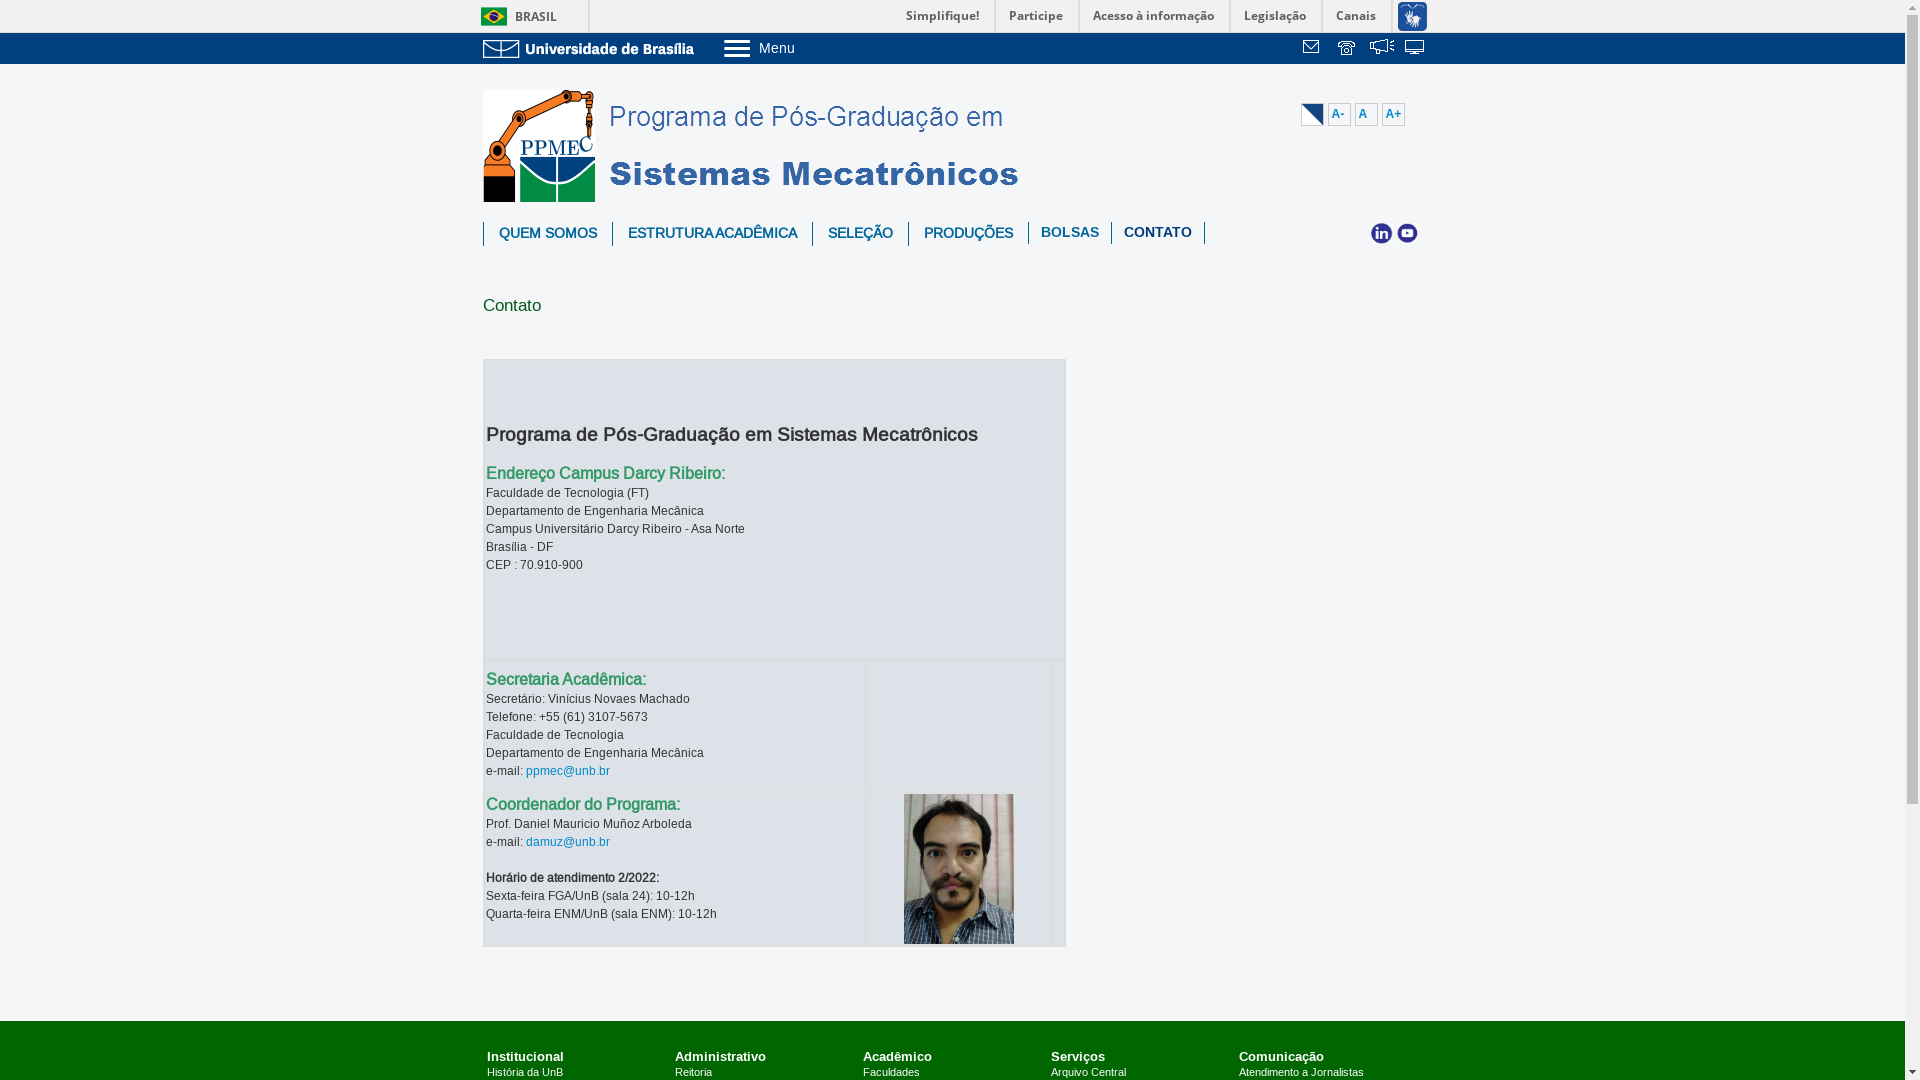 The height and width of the screenshot is (1080, 1920). Describe the element at coordinates (1340, 114) in the screenshot. I see `A-` at that location.